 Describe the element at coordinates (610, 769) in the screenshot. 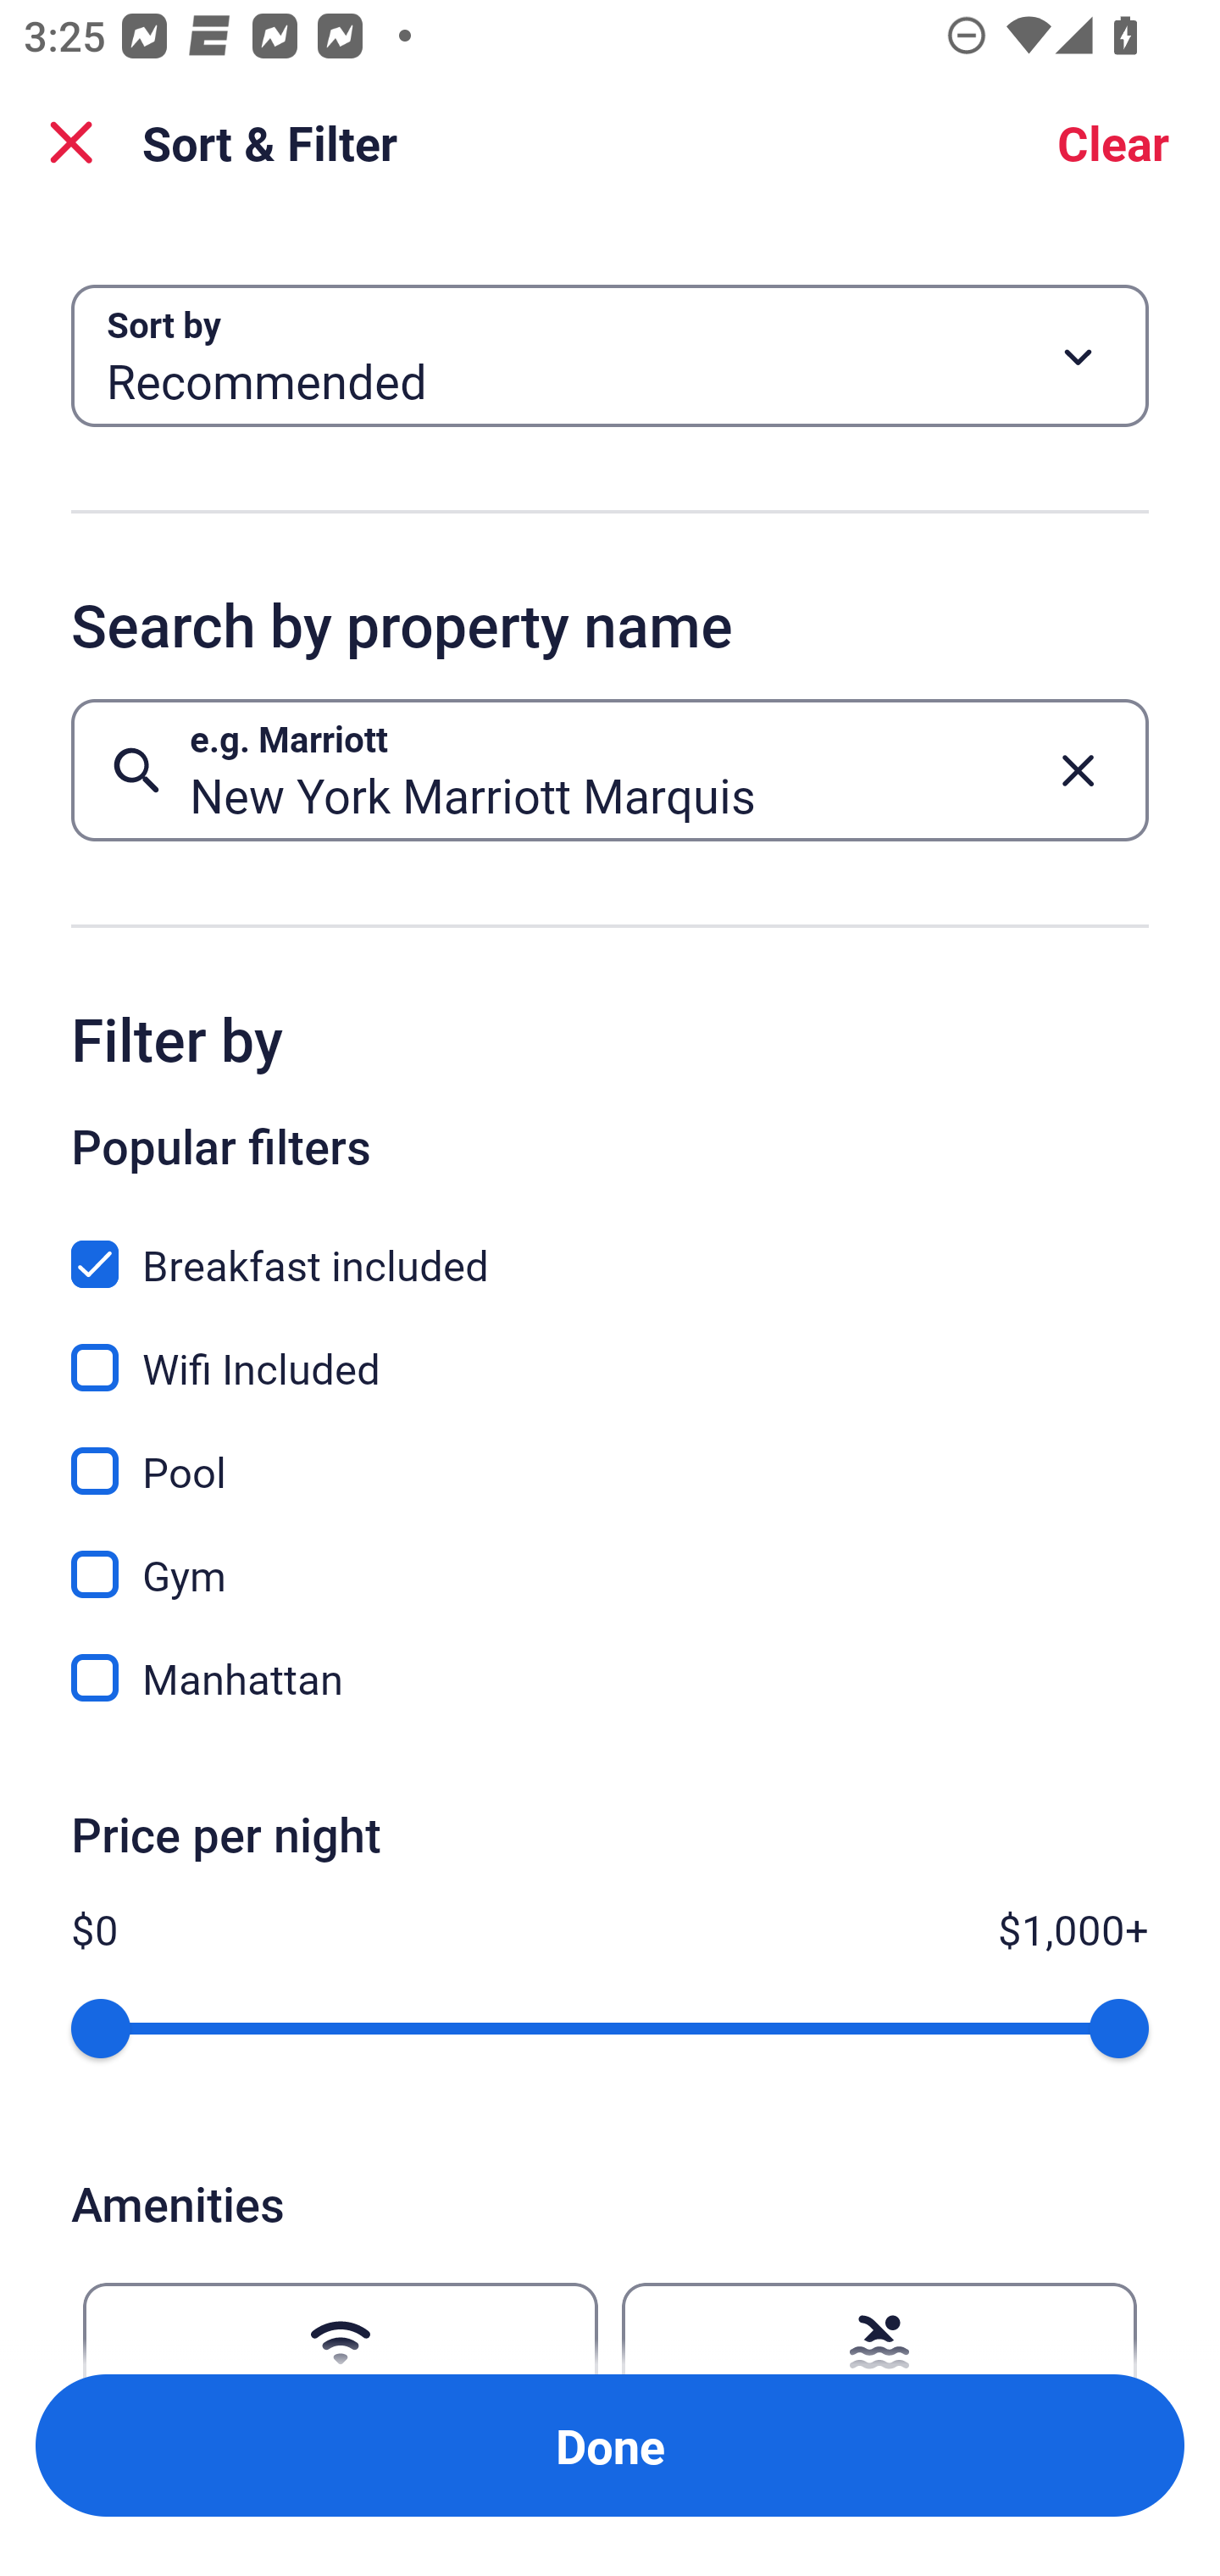

I see `e.g. Marriott Button New York Marriott Marquis` at that location.